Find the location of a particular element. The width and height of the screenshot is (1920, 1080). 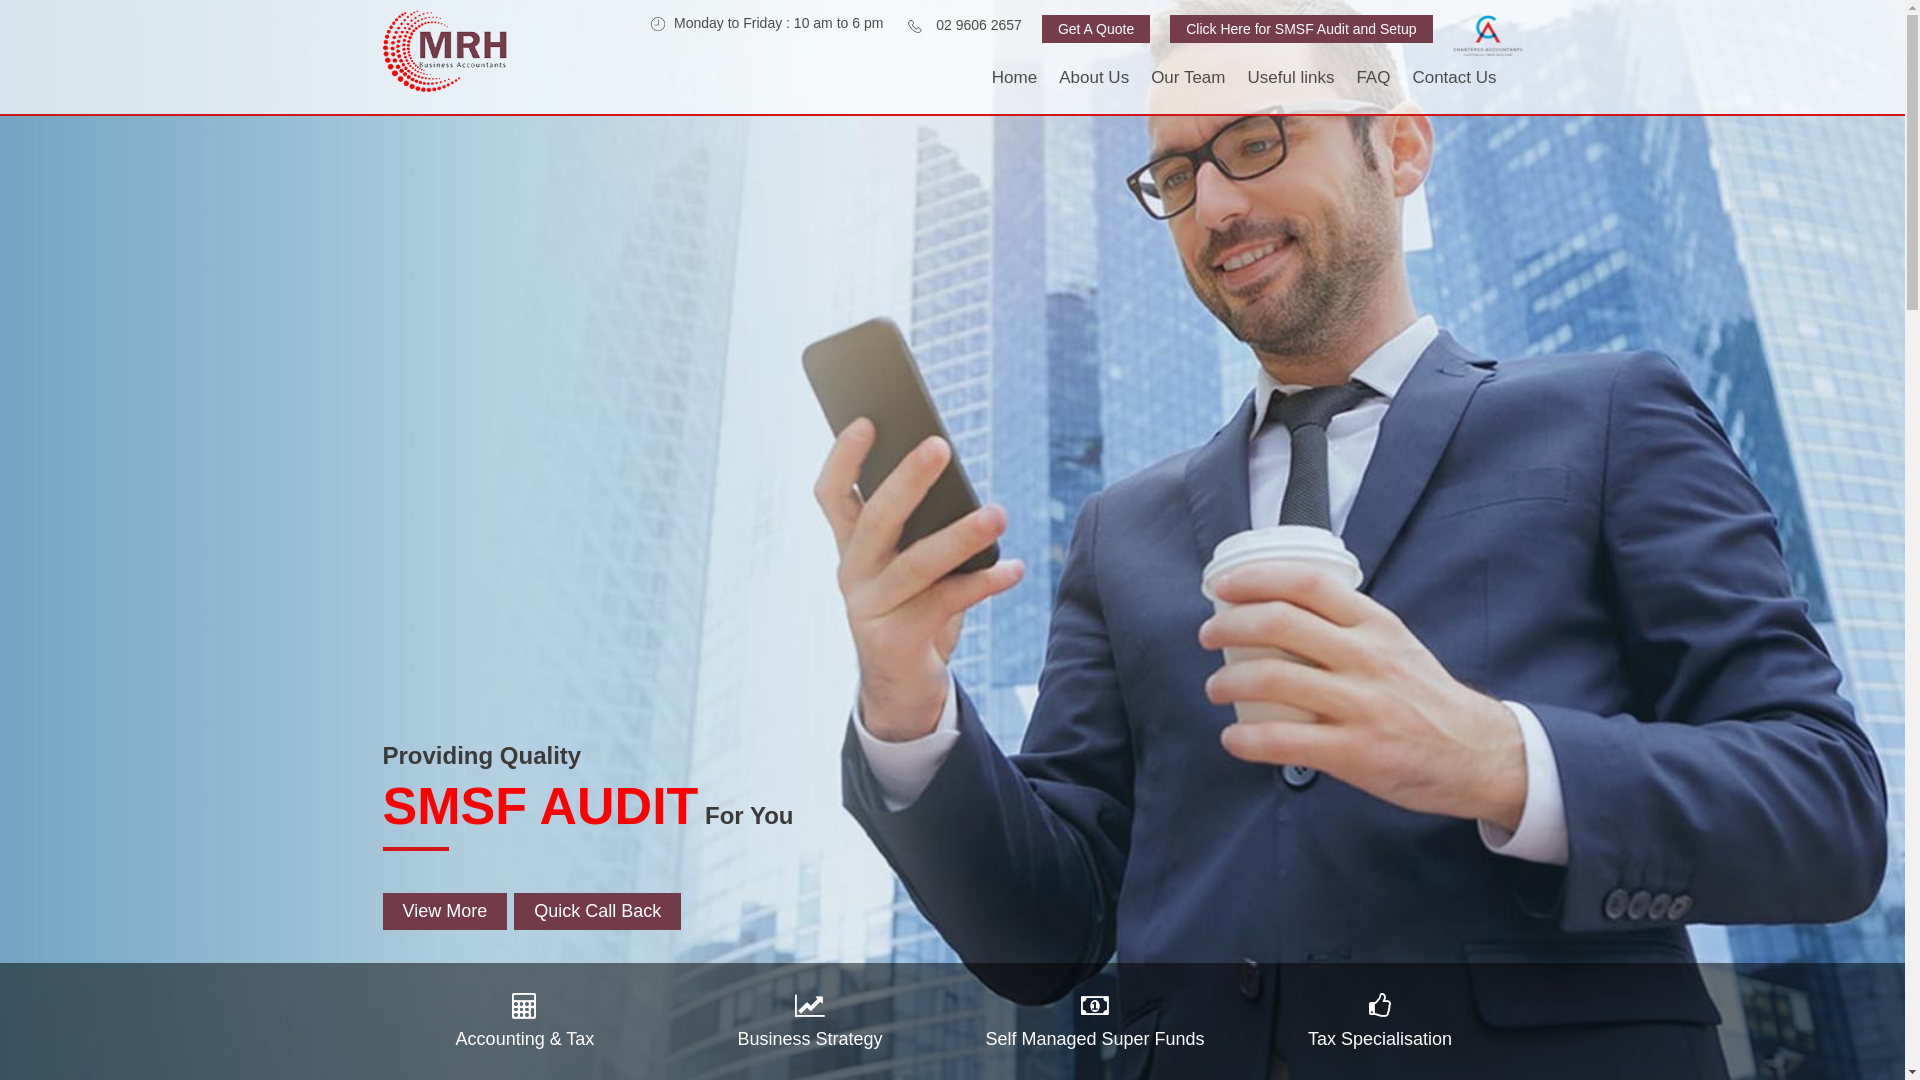

Useful links is located at coordinates (1290, 78).